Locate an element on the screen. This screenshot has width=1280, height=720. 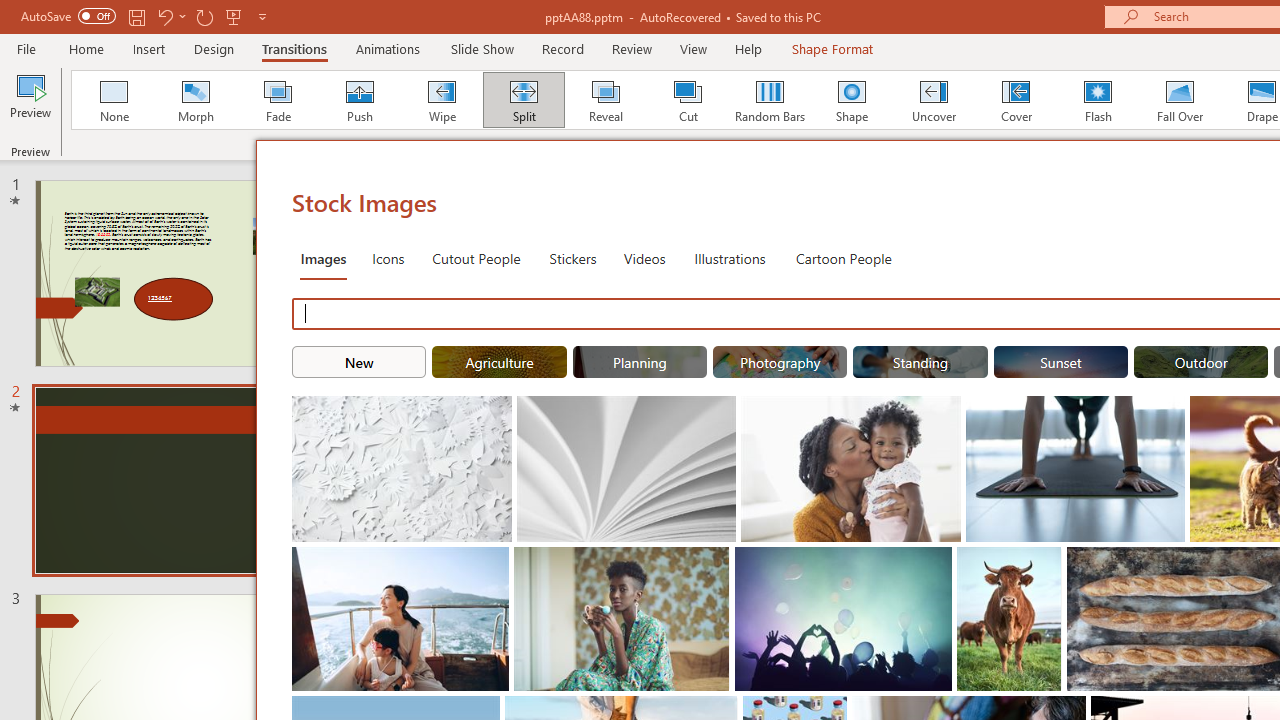
Stickers is located at coordinates (573, 258).